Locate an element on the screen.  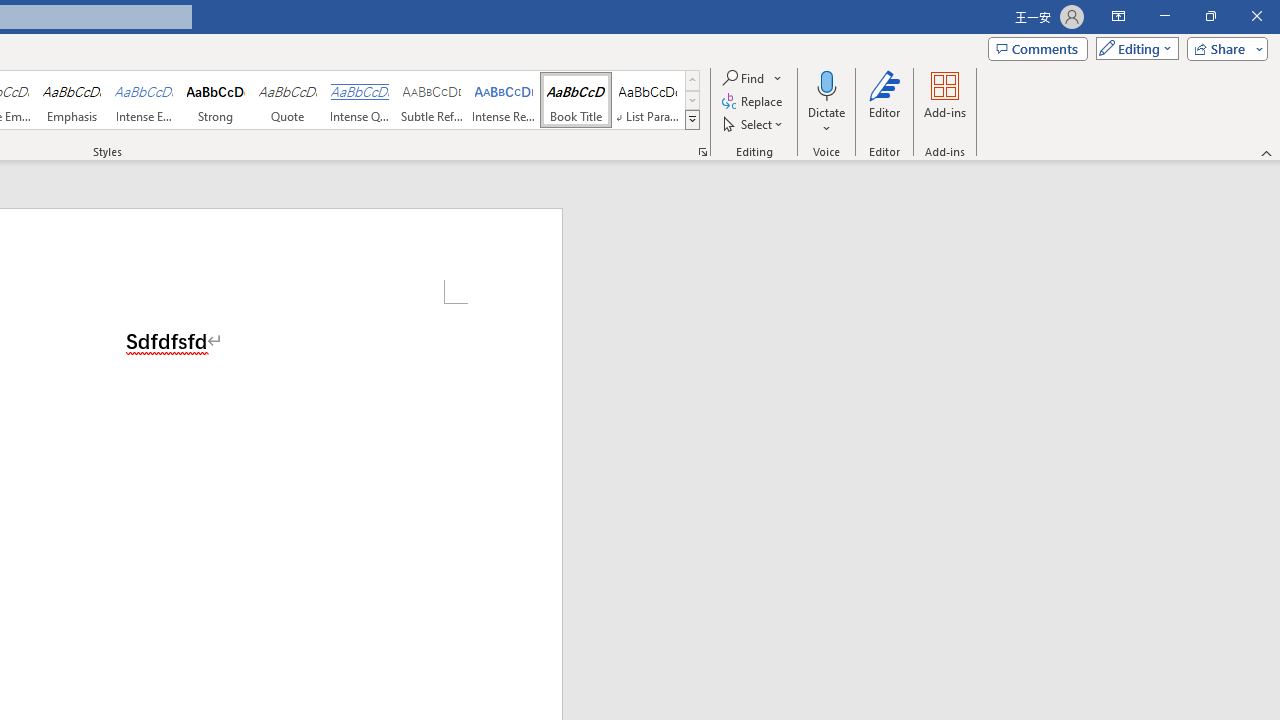
Ribbon Display Options is located at coordinates (1118, 16).